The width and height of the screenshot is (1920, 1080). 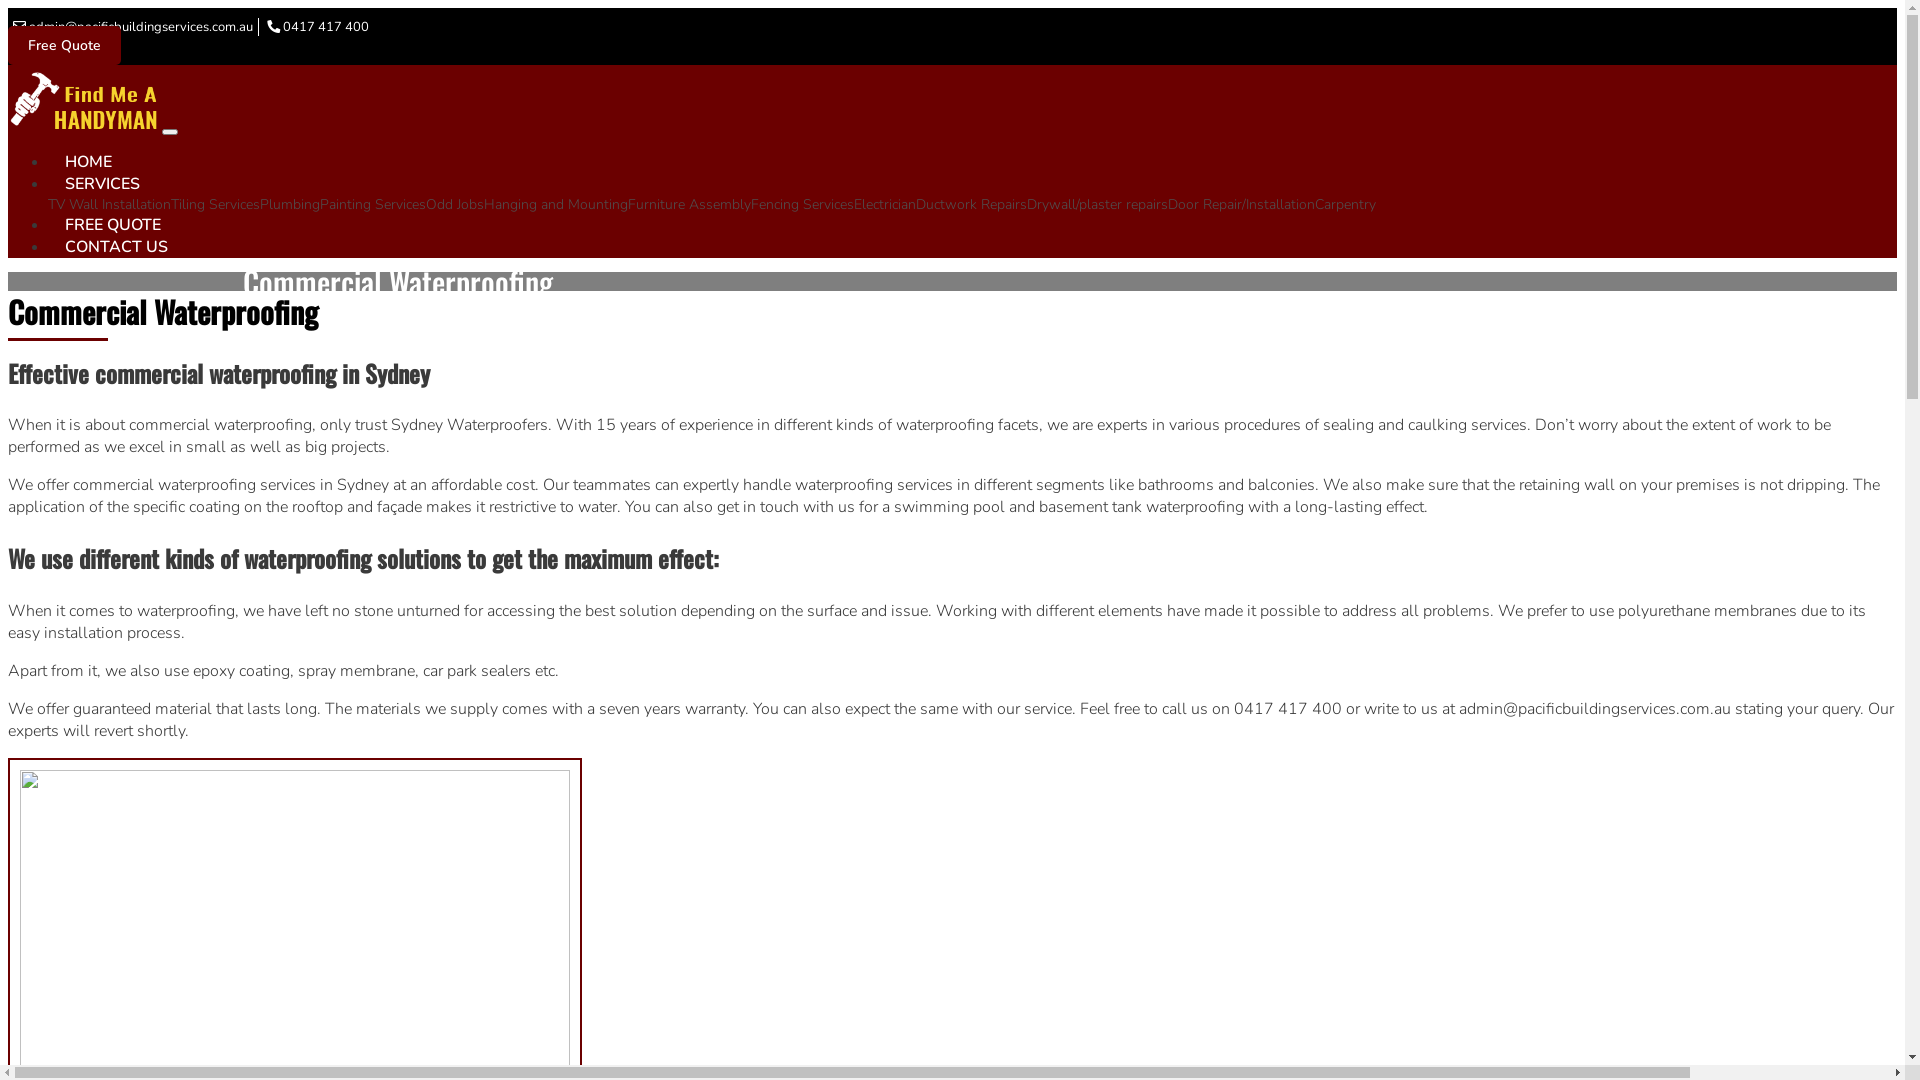 What do you see at coordinates (290, 204) in the screenshot?
I see `Plumbing` at bounding box center [290, 204].